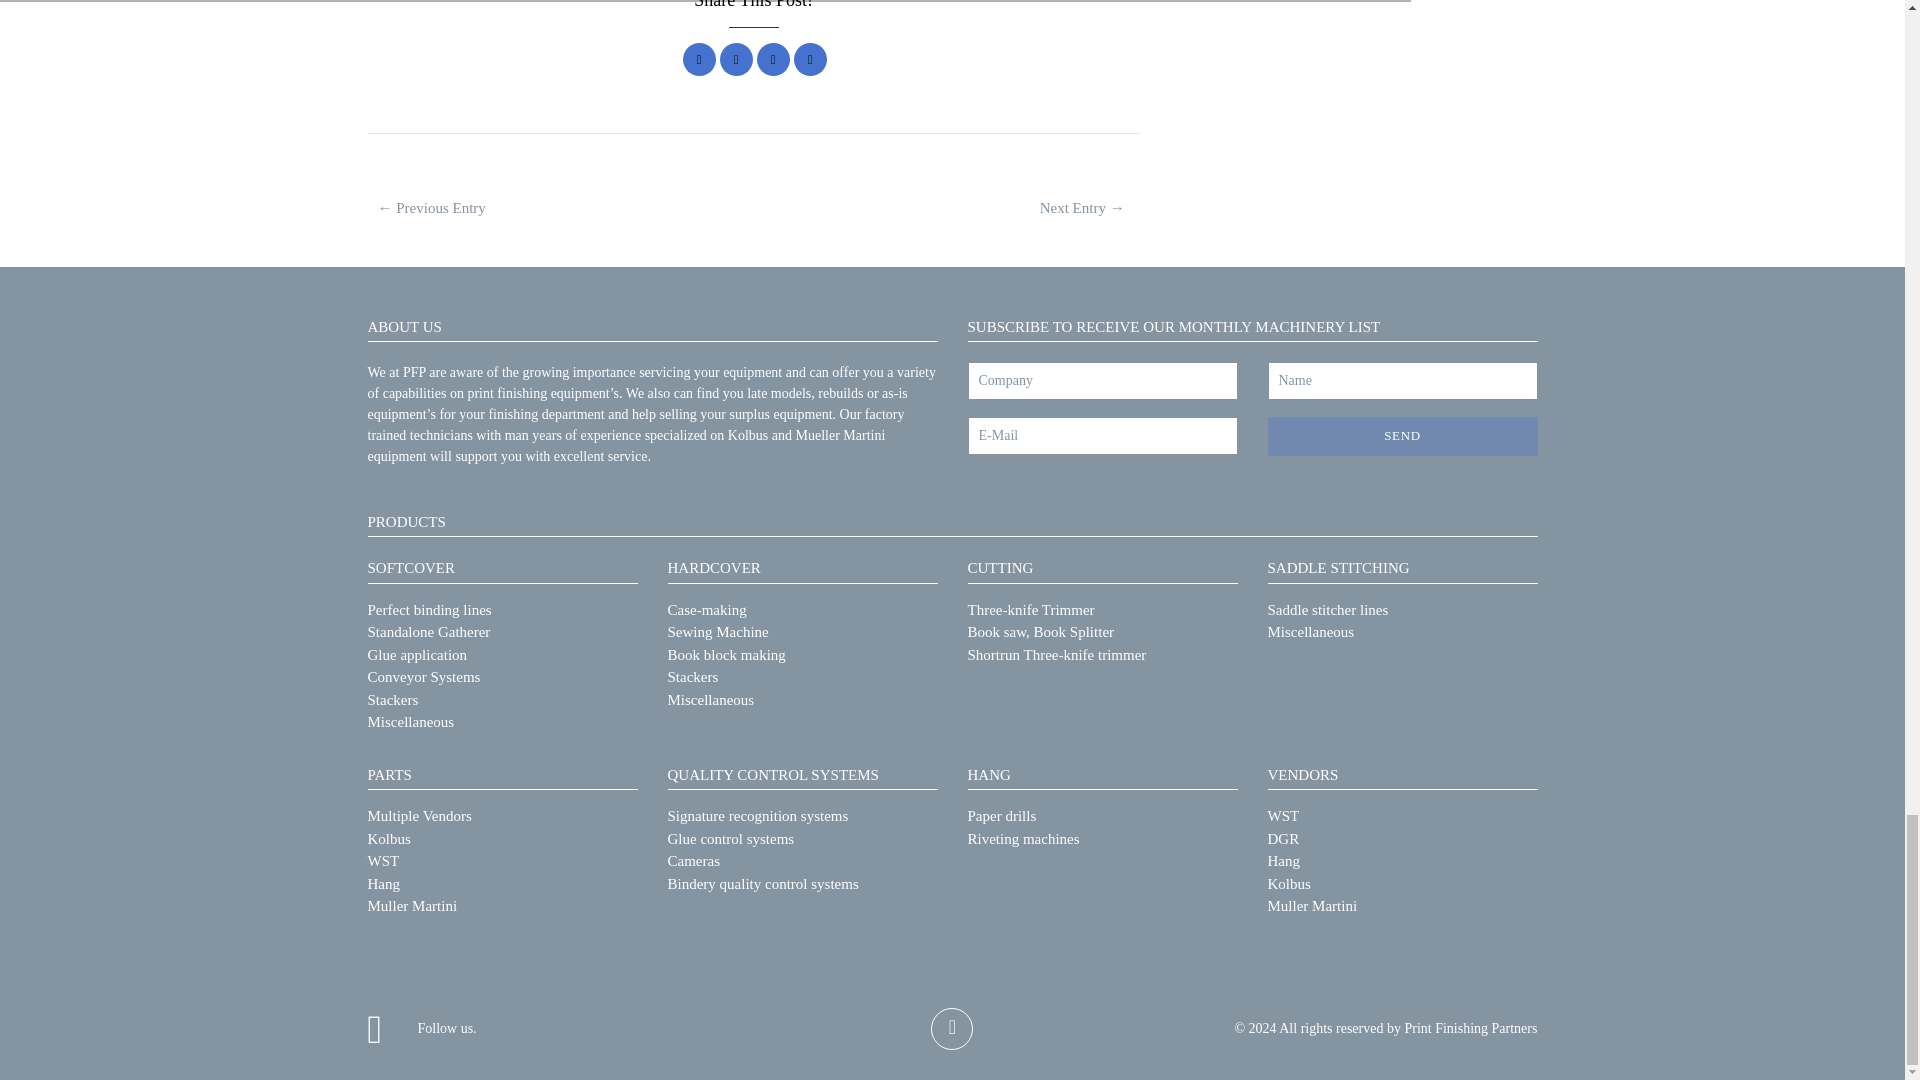  What do you see at coordinates (1102, 380) in the screenshot?
I see `Company` at bounding box center [1102, 380].